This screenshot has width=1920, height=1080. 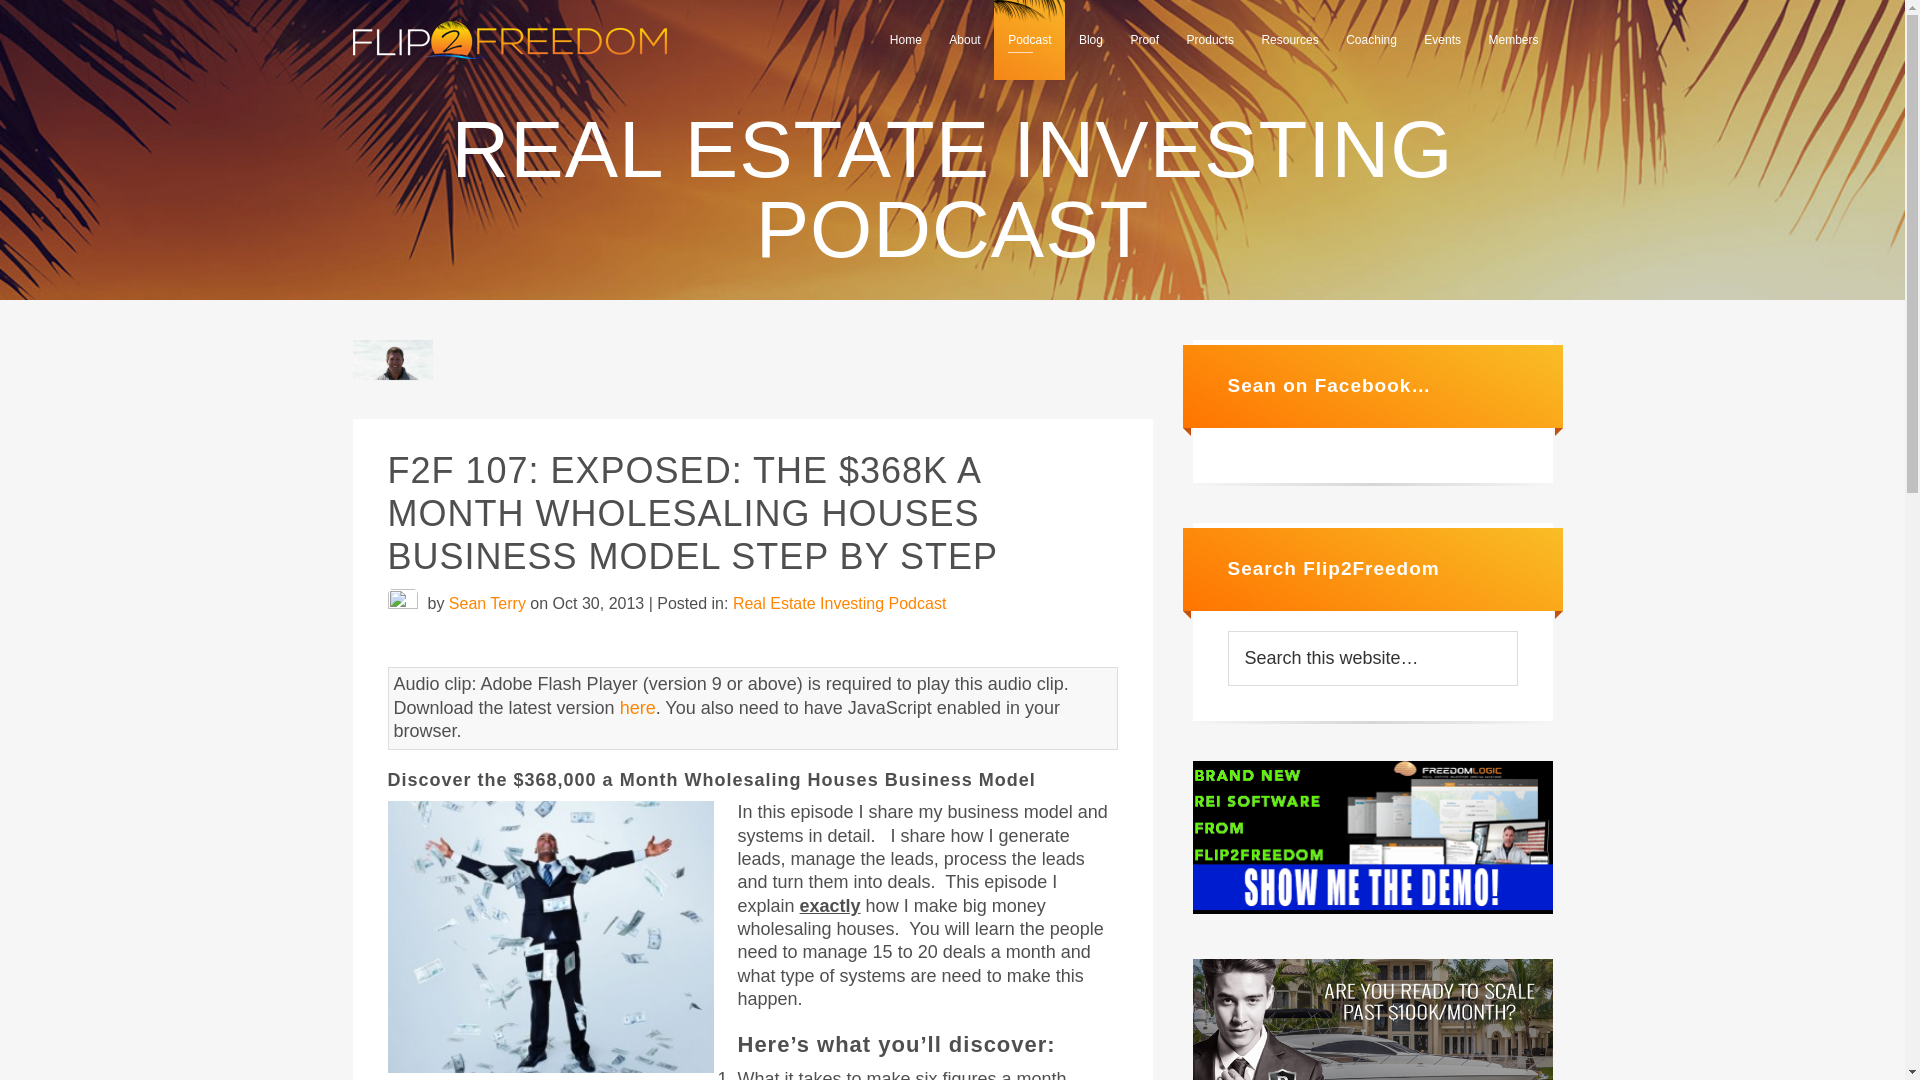 What do you see at coordinates (840, 604) in the screenshot?
I see `Real Estate Investing Podcast` at bounding box center [840, 604].